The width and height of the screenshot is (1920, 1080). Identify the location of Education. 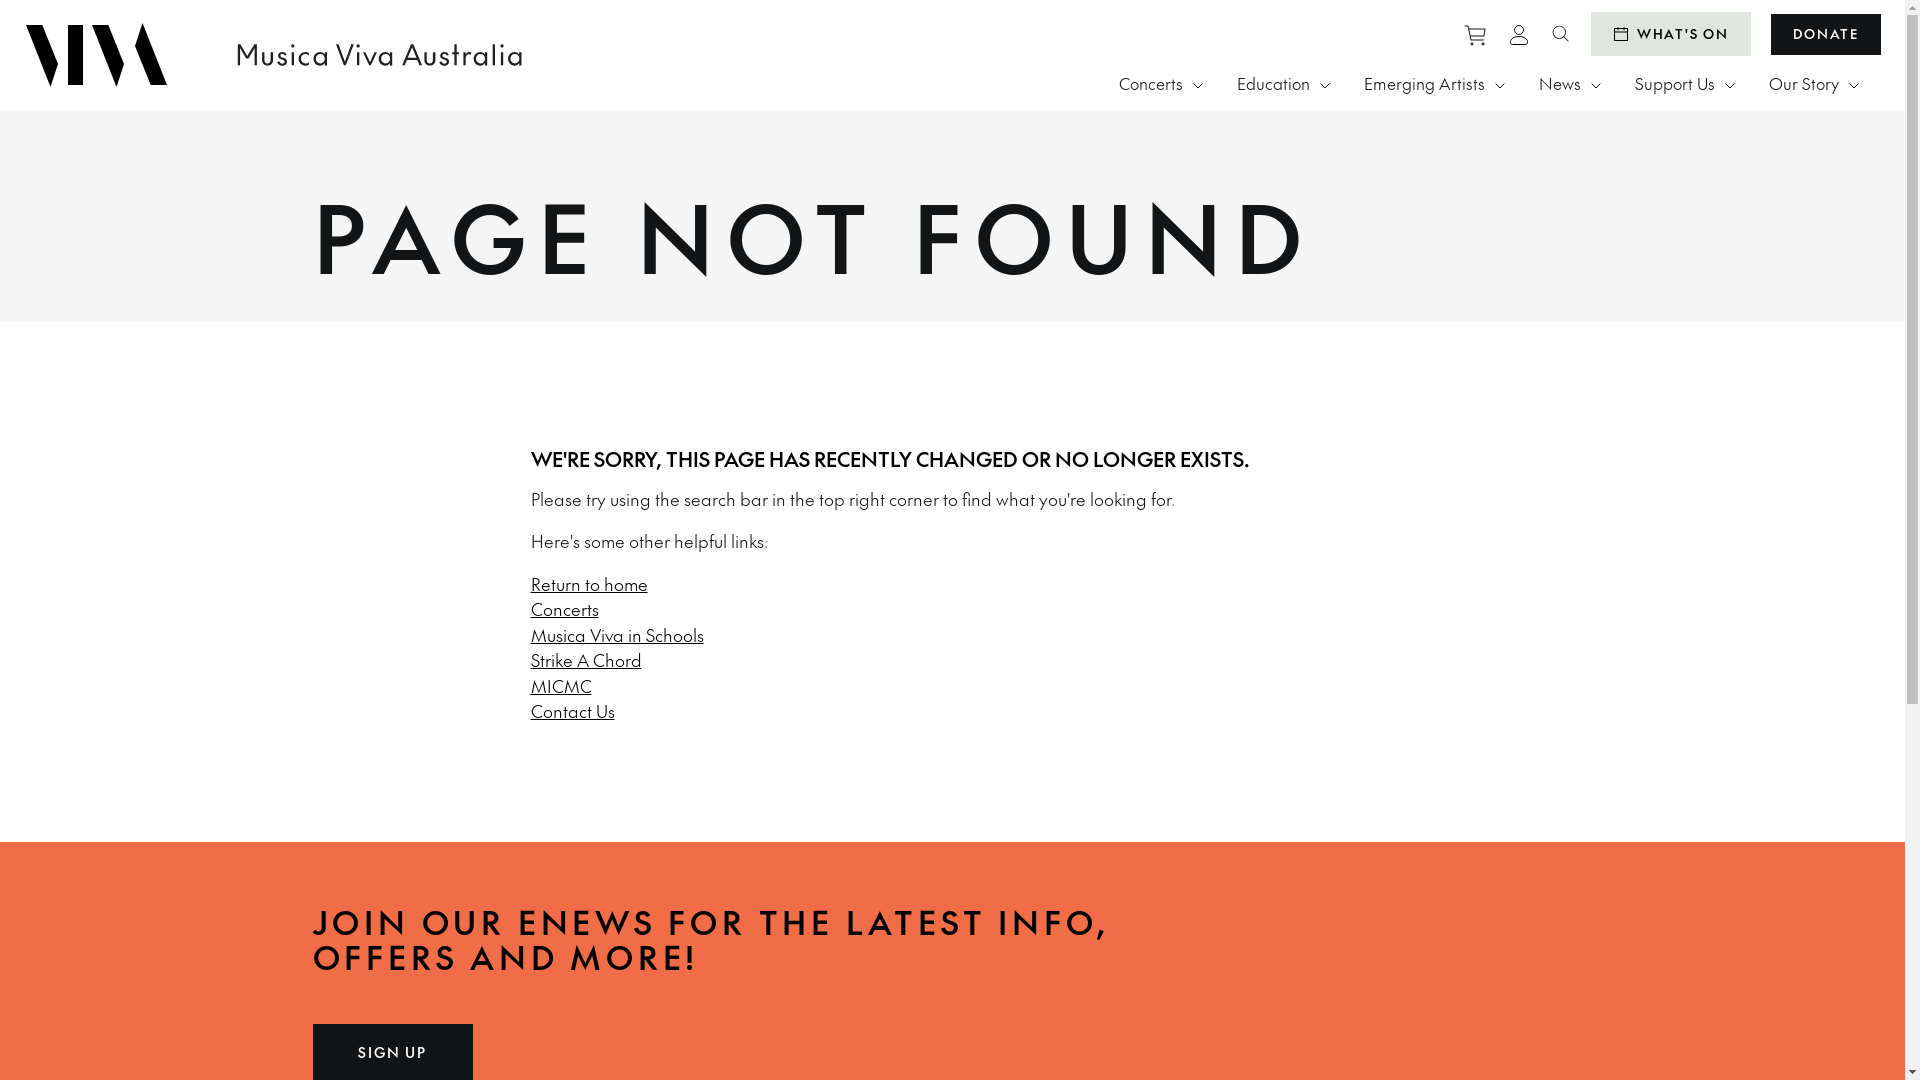
(1284, 83).